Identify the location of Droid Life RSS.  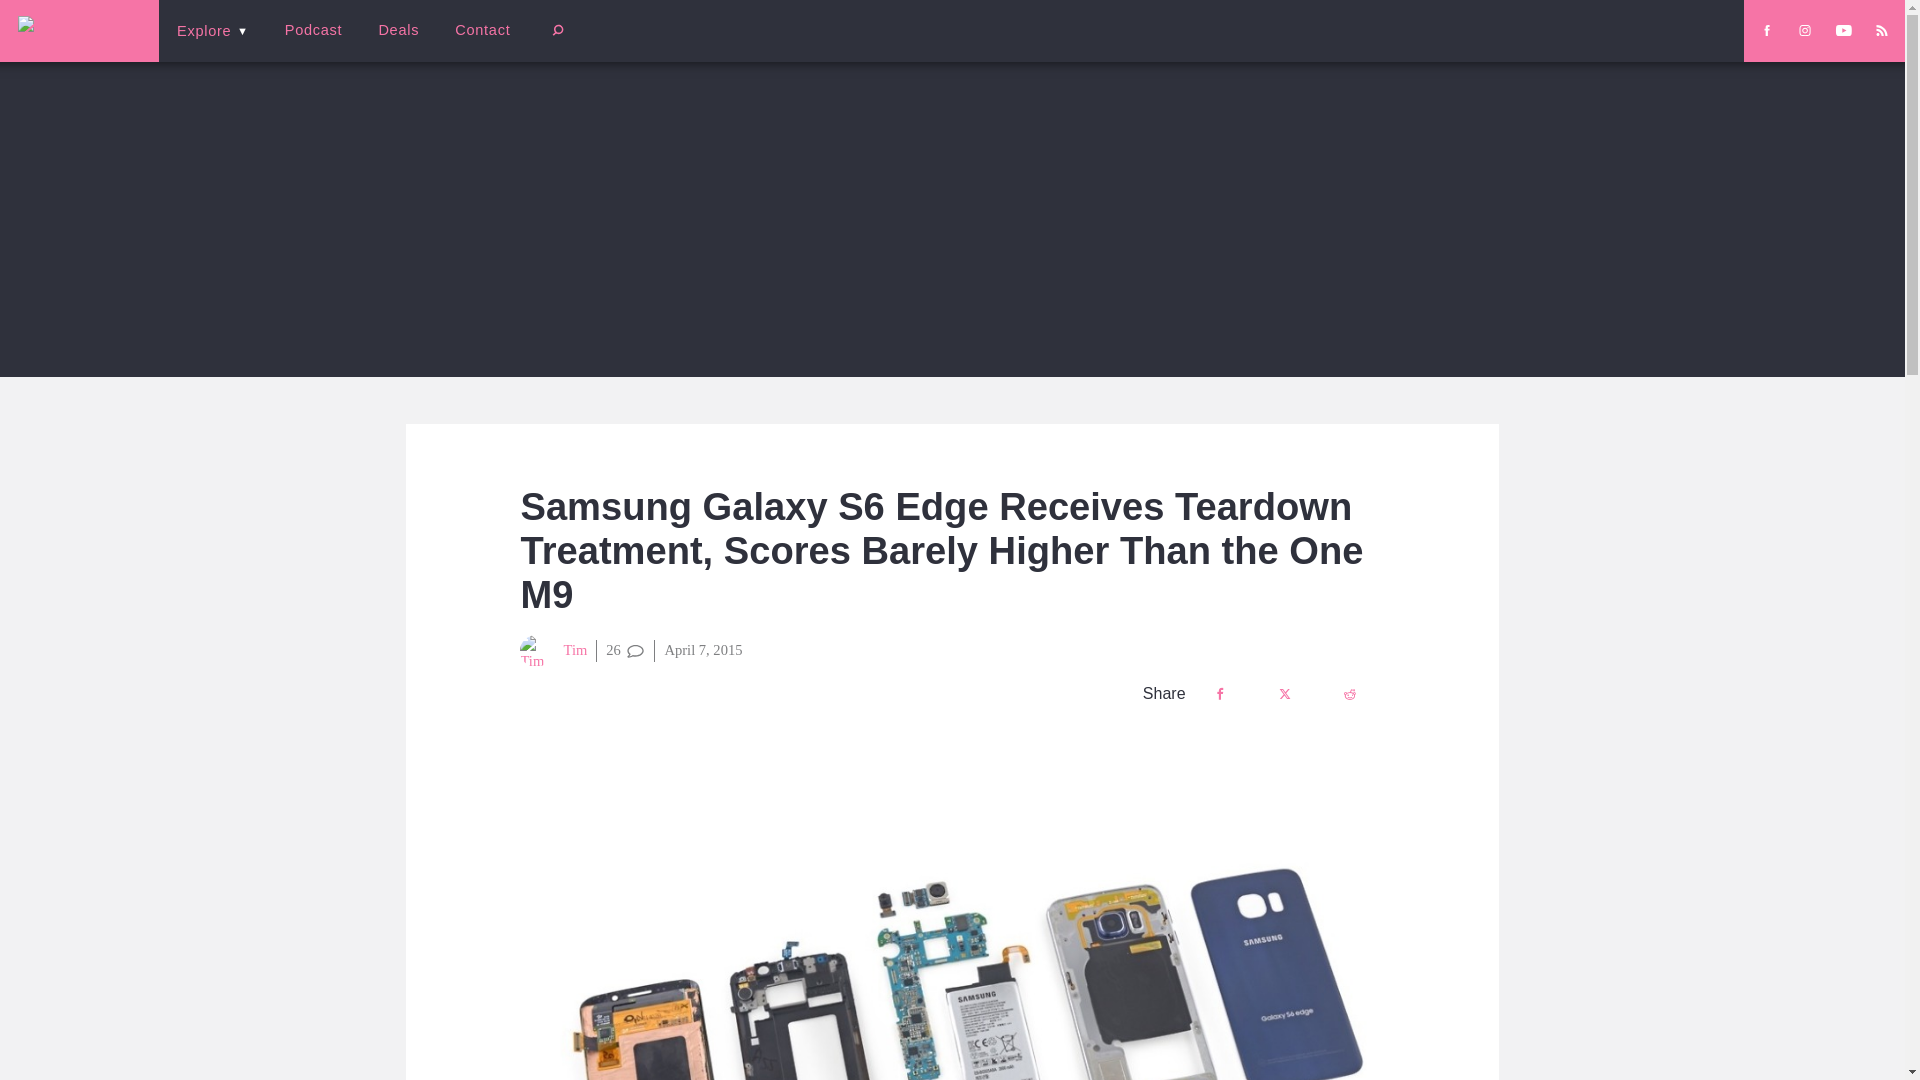
(1881, 30).